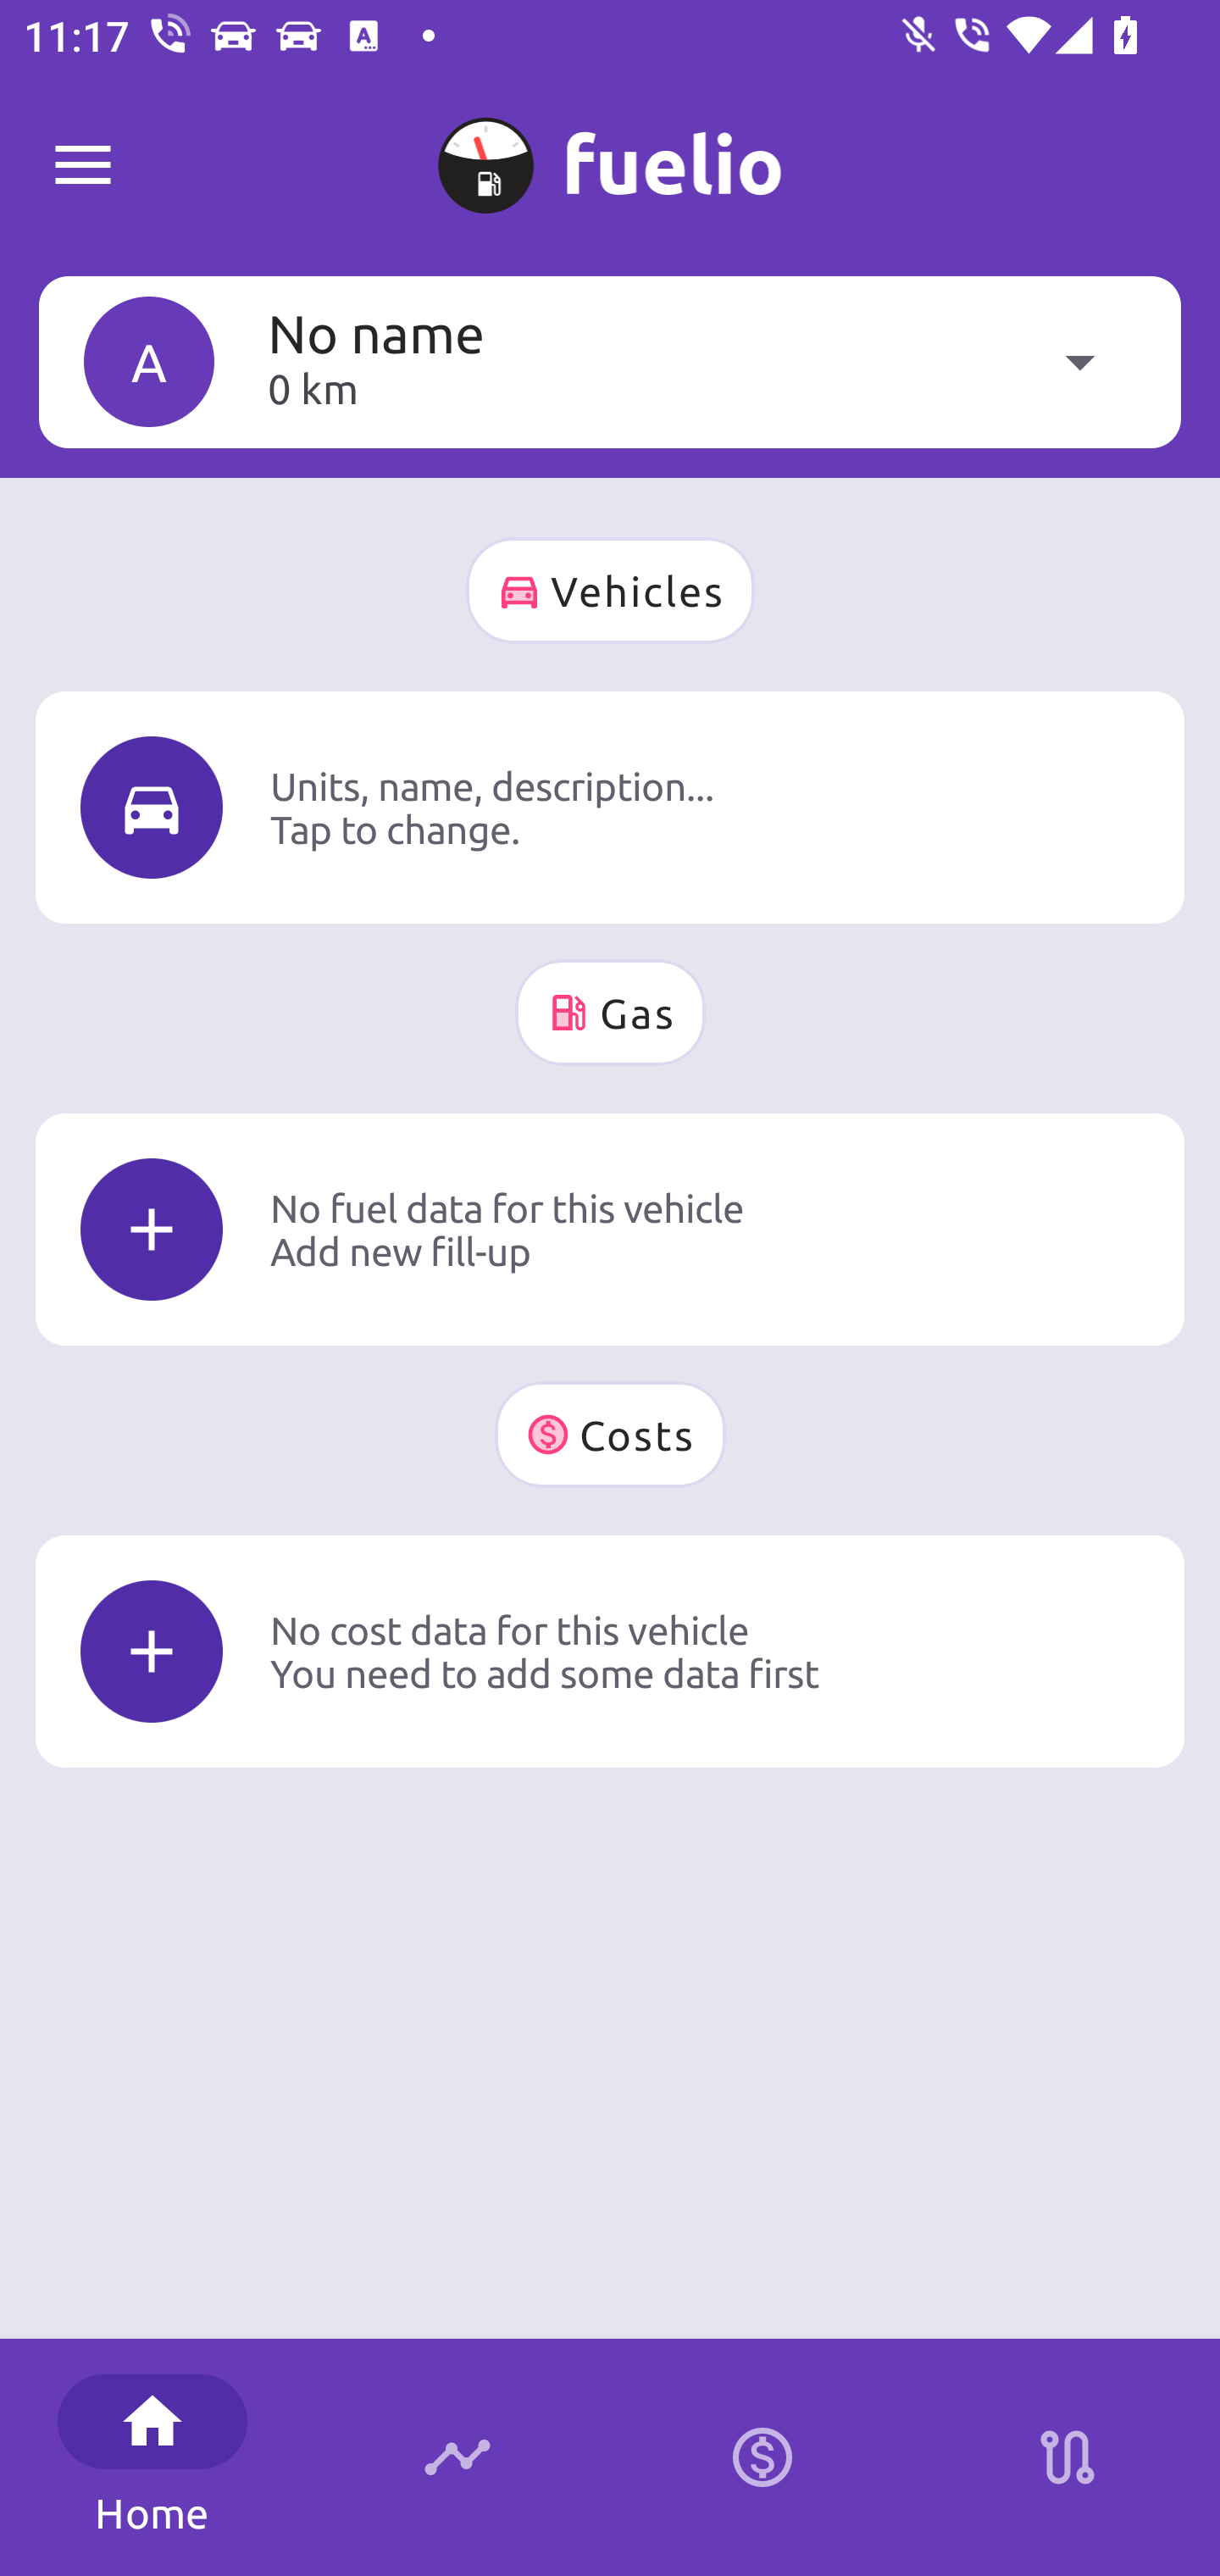 This screenshot has height=2576, width=1220. Describe the element at coordinates (610, 361) in the screenshot. I see `A No name 0 km` at that location.